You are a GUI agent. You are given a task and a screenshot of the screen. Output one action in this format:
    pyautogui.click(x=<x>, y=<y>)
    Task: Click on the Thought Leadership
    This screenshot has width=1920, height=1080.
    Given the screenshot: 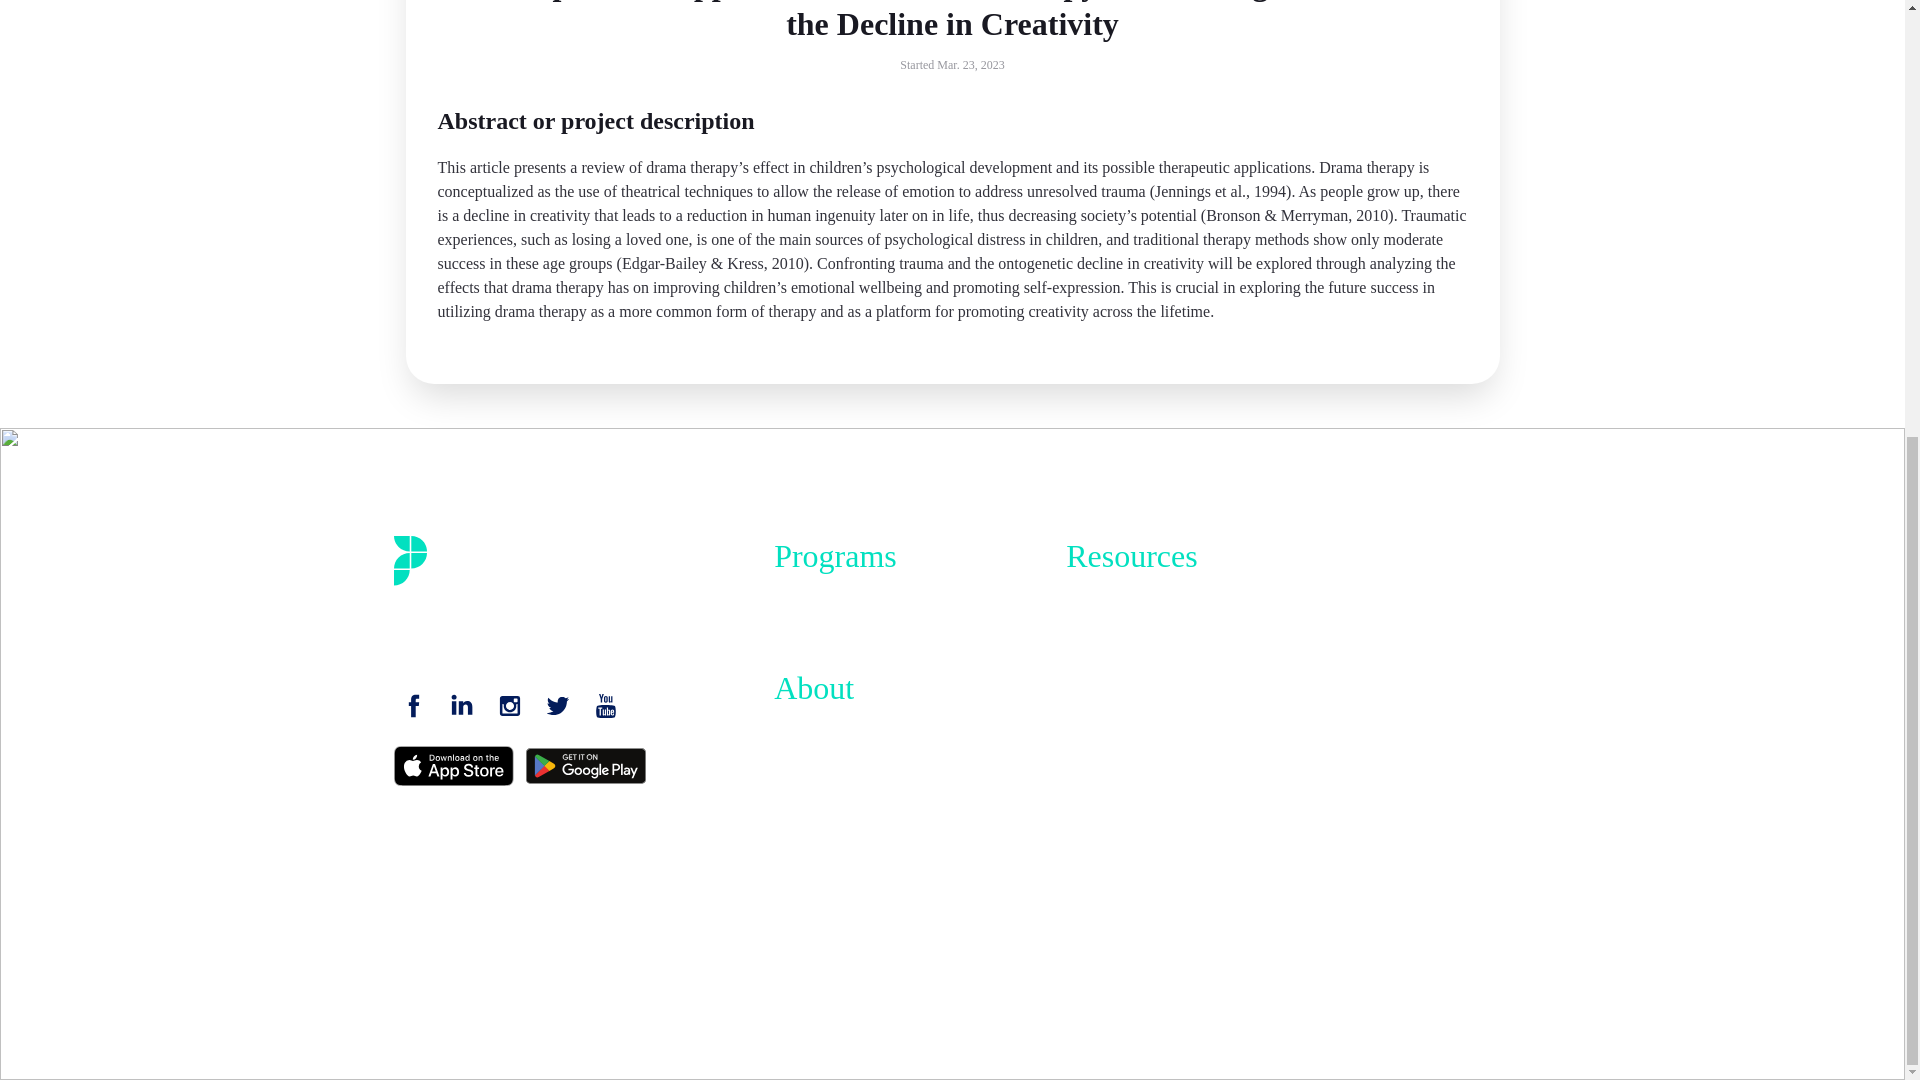 What is the action you would take?
    pyautogui.click(x=1130, y=954)
    